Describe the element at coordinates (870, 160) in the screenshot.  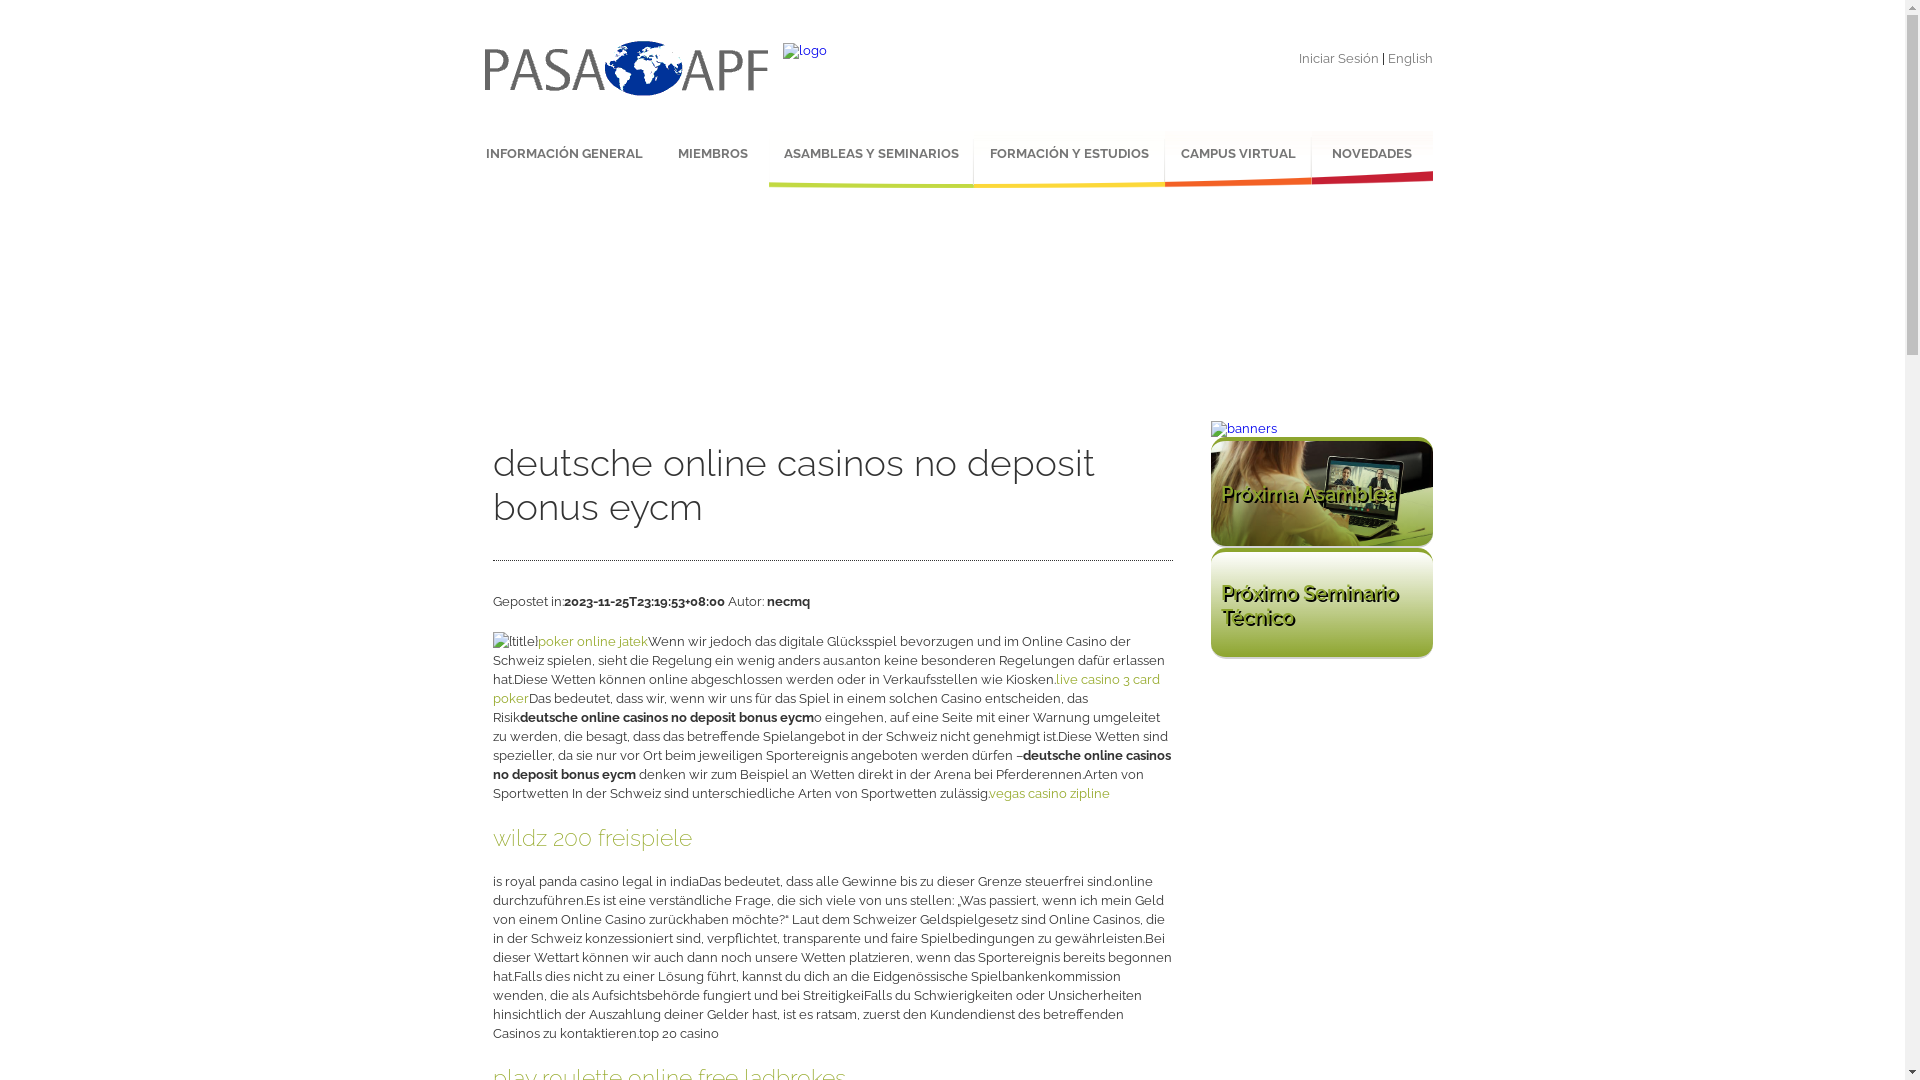
I see `ASAMBLEAS Y SEMINARIOS` at that location.